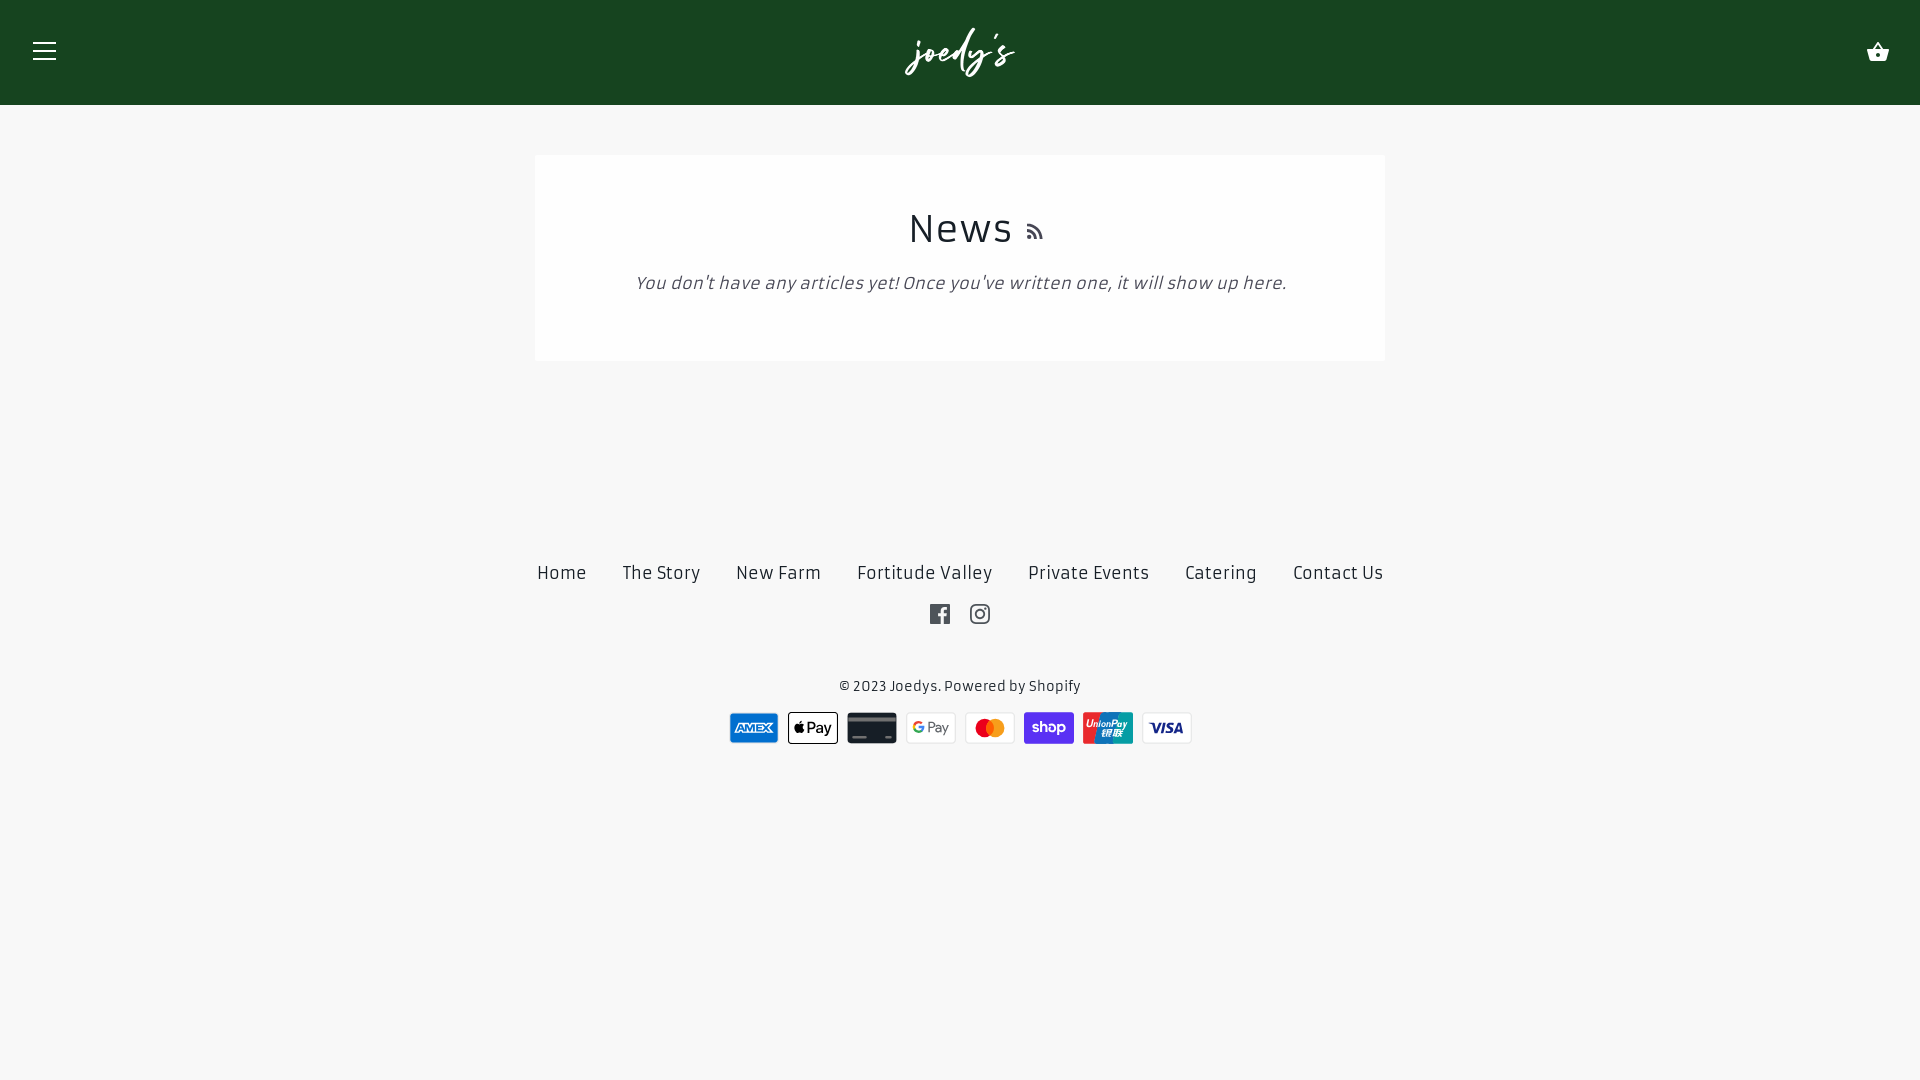 This screenshot has width=1920, height=1080. What do you see at coordinates (914, 686) in the screenshot?
I see `Joedys` at bounding box center [914, 686].